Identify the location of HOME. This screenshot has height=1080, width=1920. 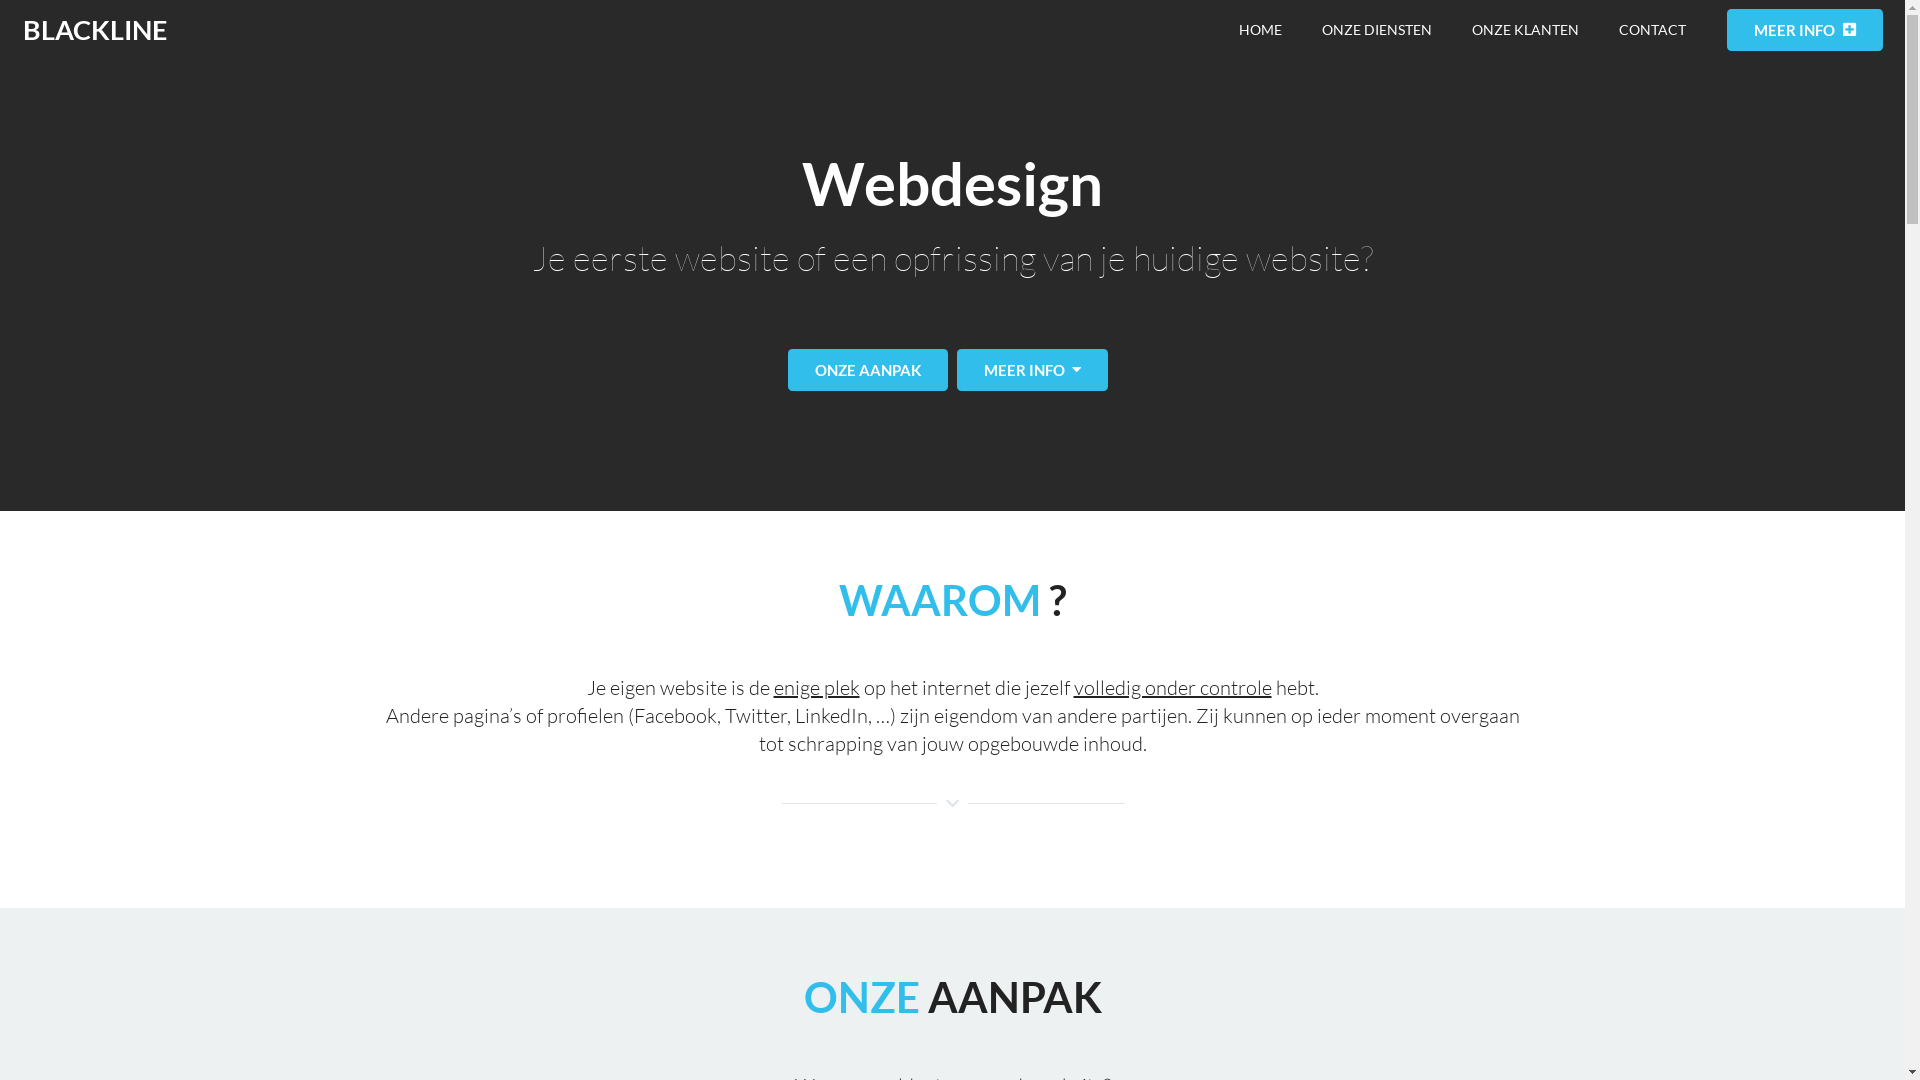
(1260, 30).